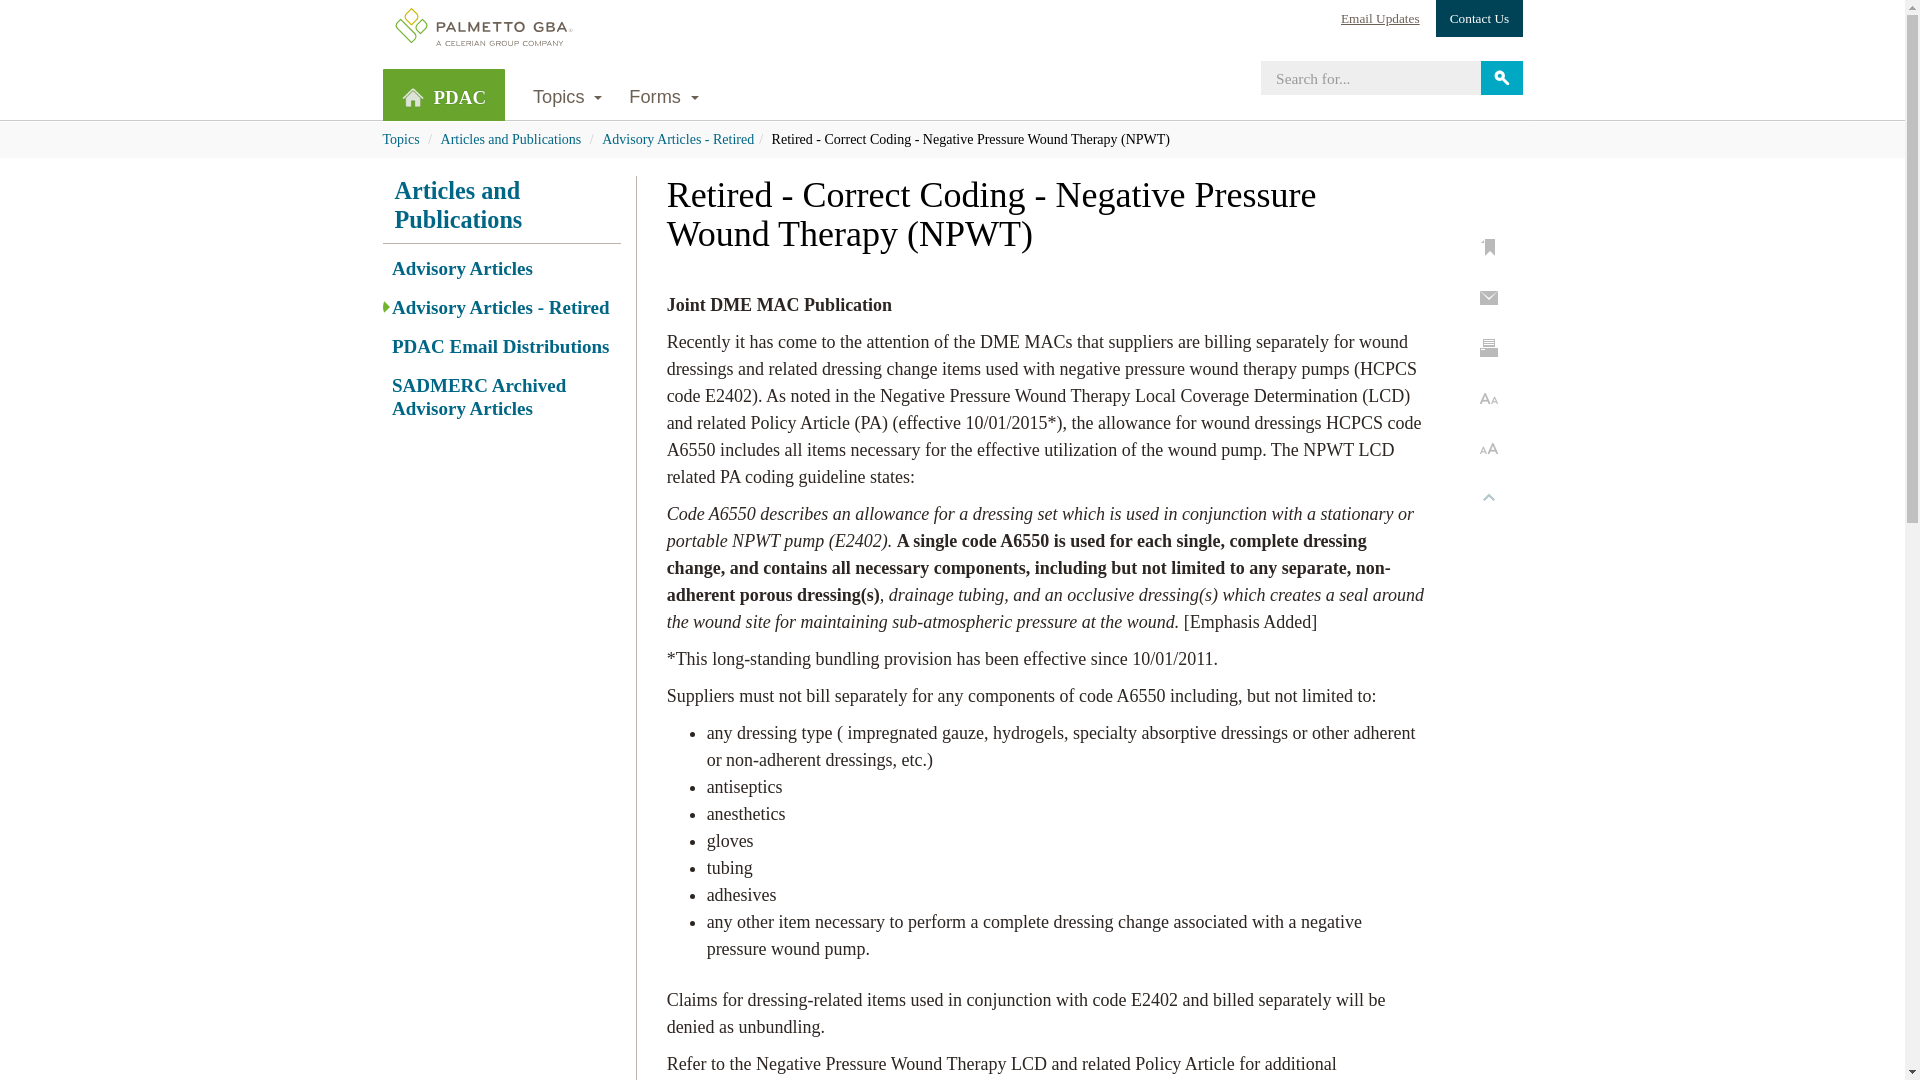 Image resolution: width=1920 pixels, height=1080 pixels. Describe the element at coordinates (500, 346) in the screenshot. I see `PDAC Email Distributions` at that location.